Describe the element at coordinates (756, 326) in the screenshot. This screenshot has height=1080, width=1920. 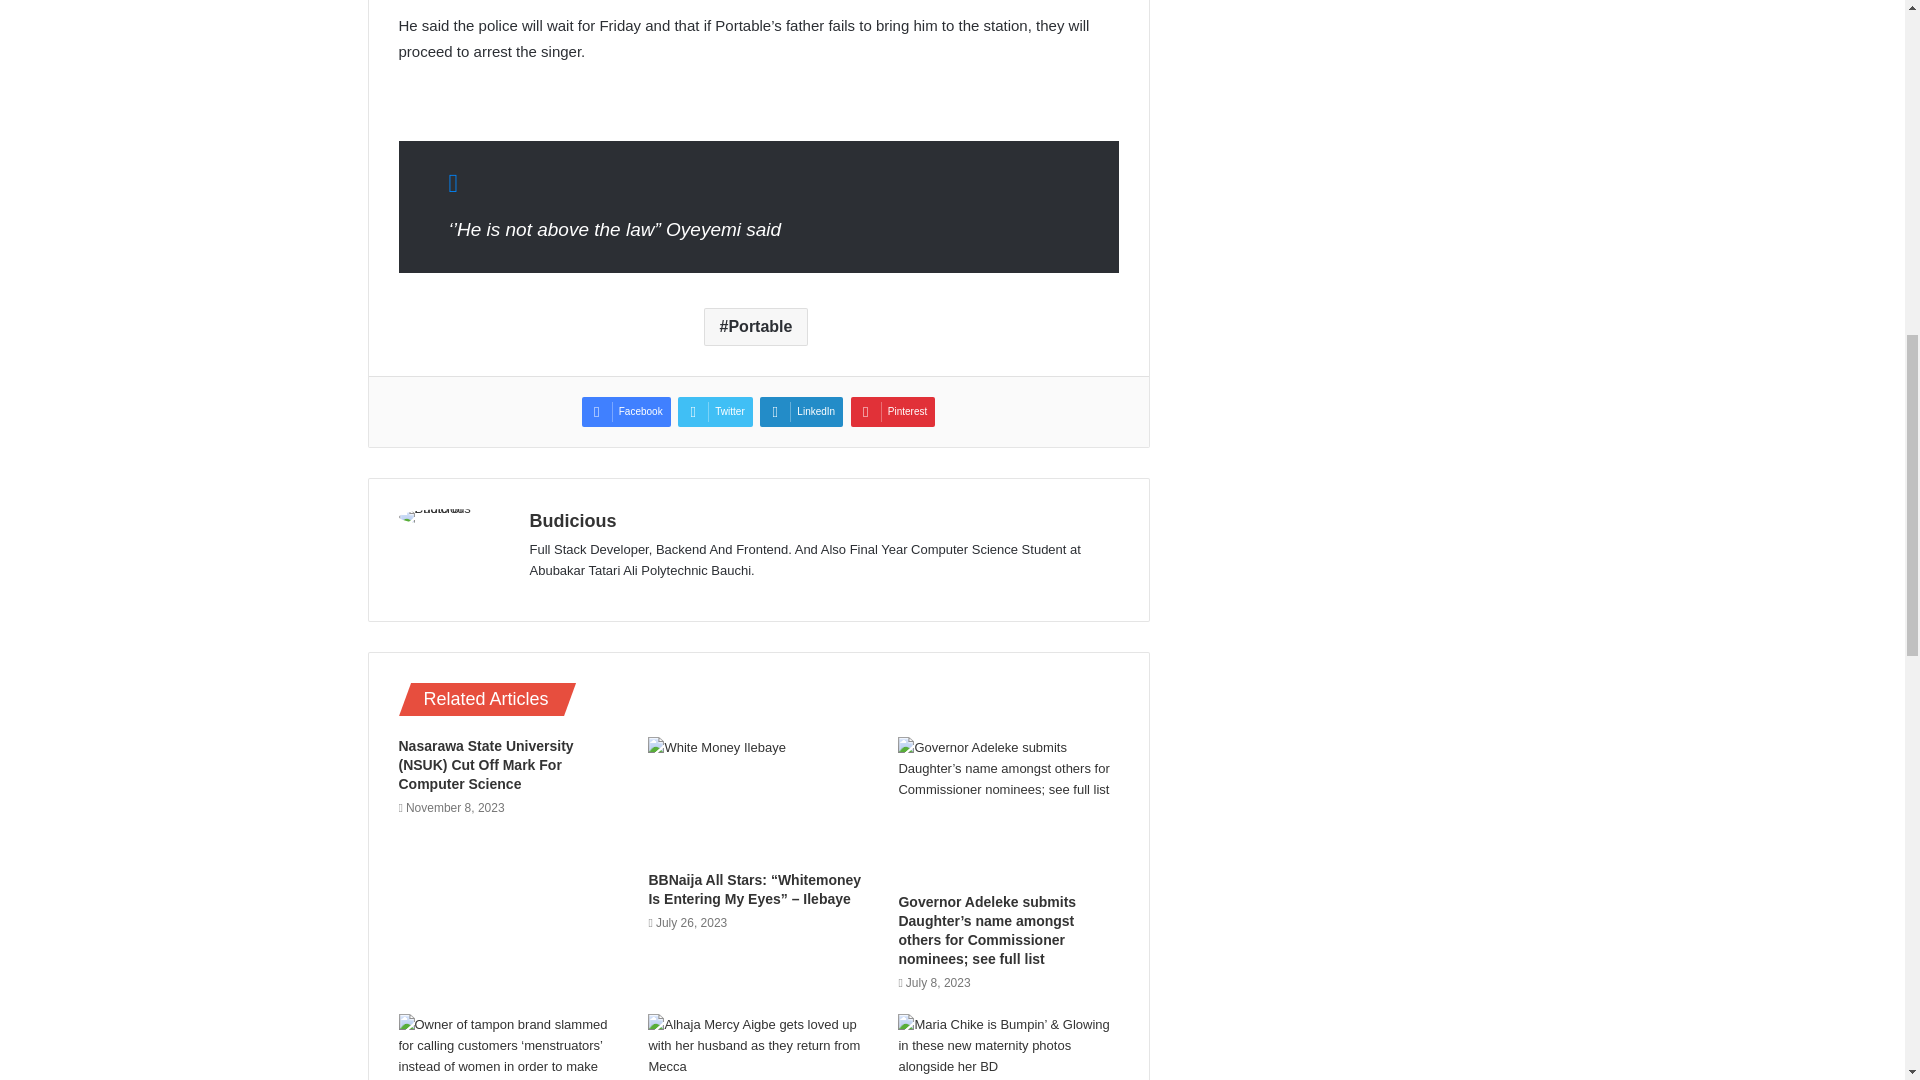
I see `Portable` at that location.